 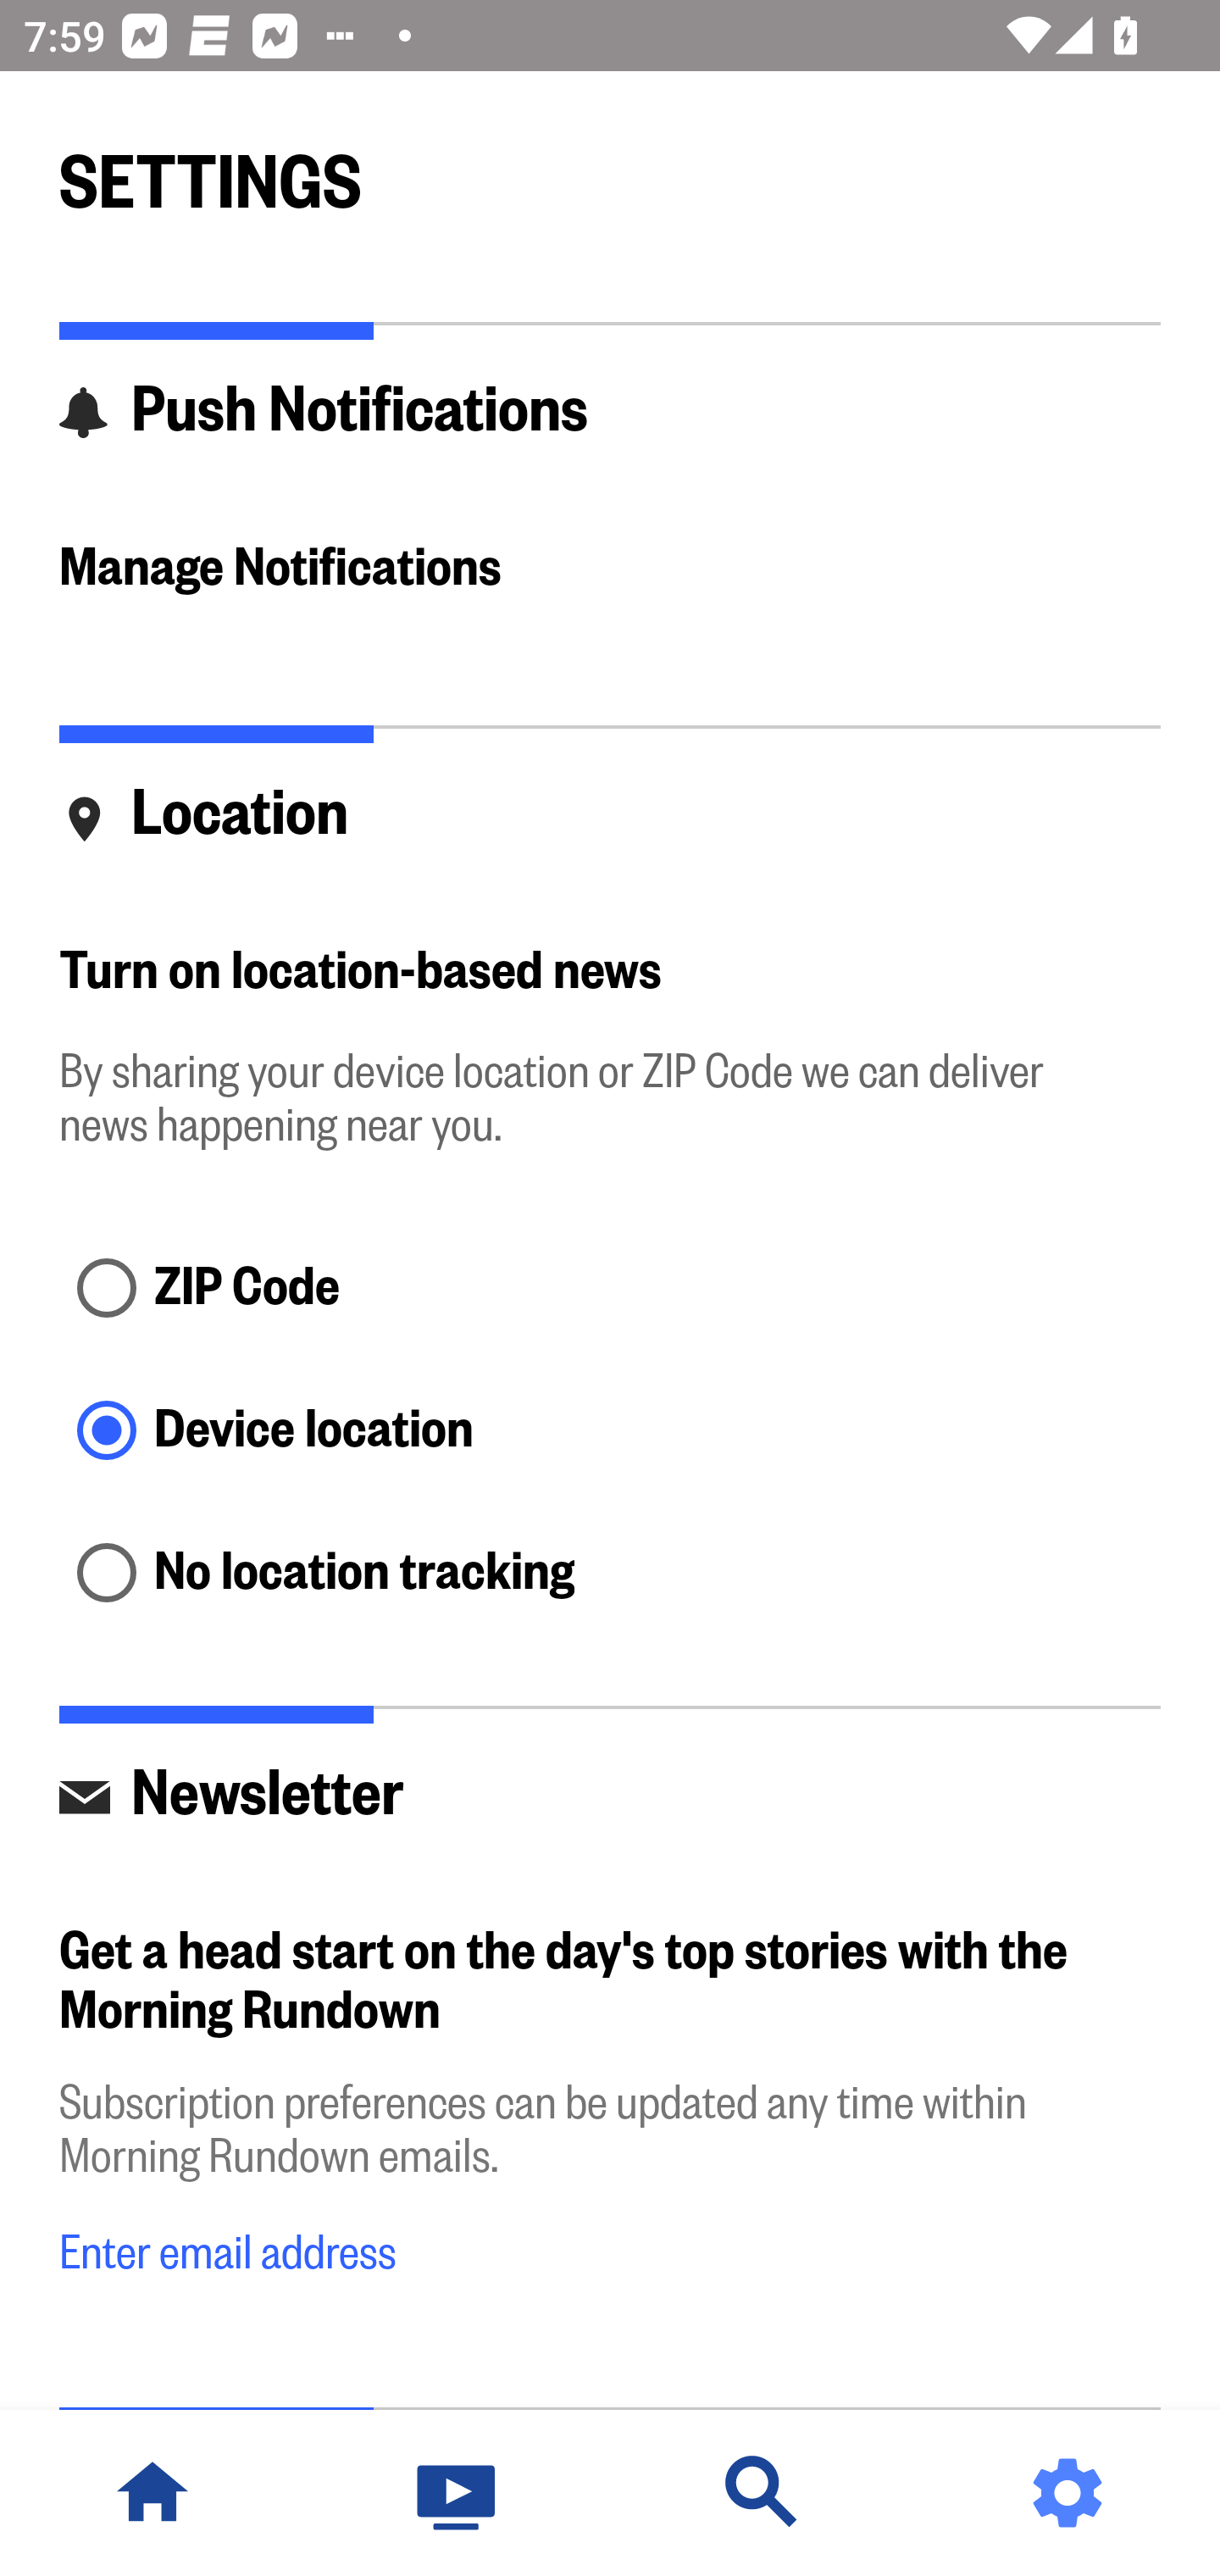 I want to click on Manage Notifications, so click(x=610, y=569).